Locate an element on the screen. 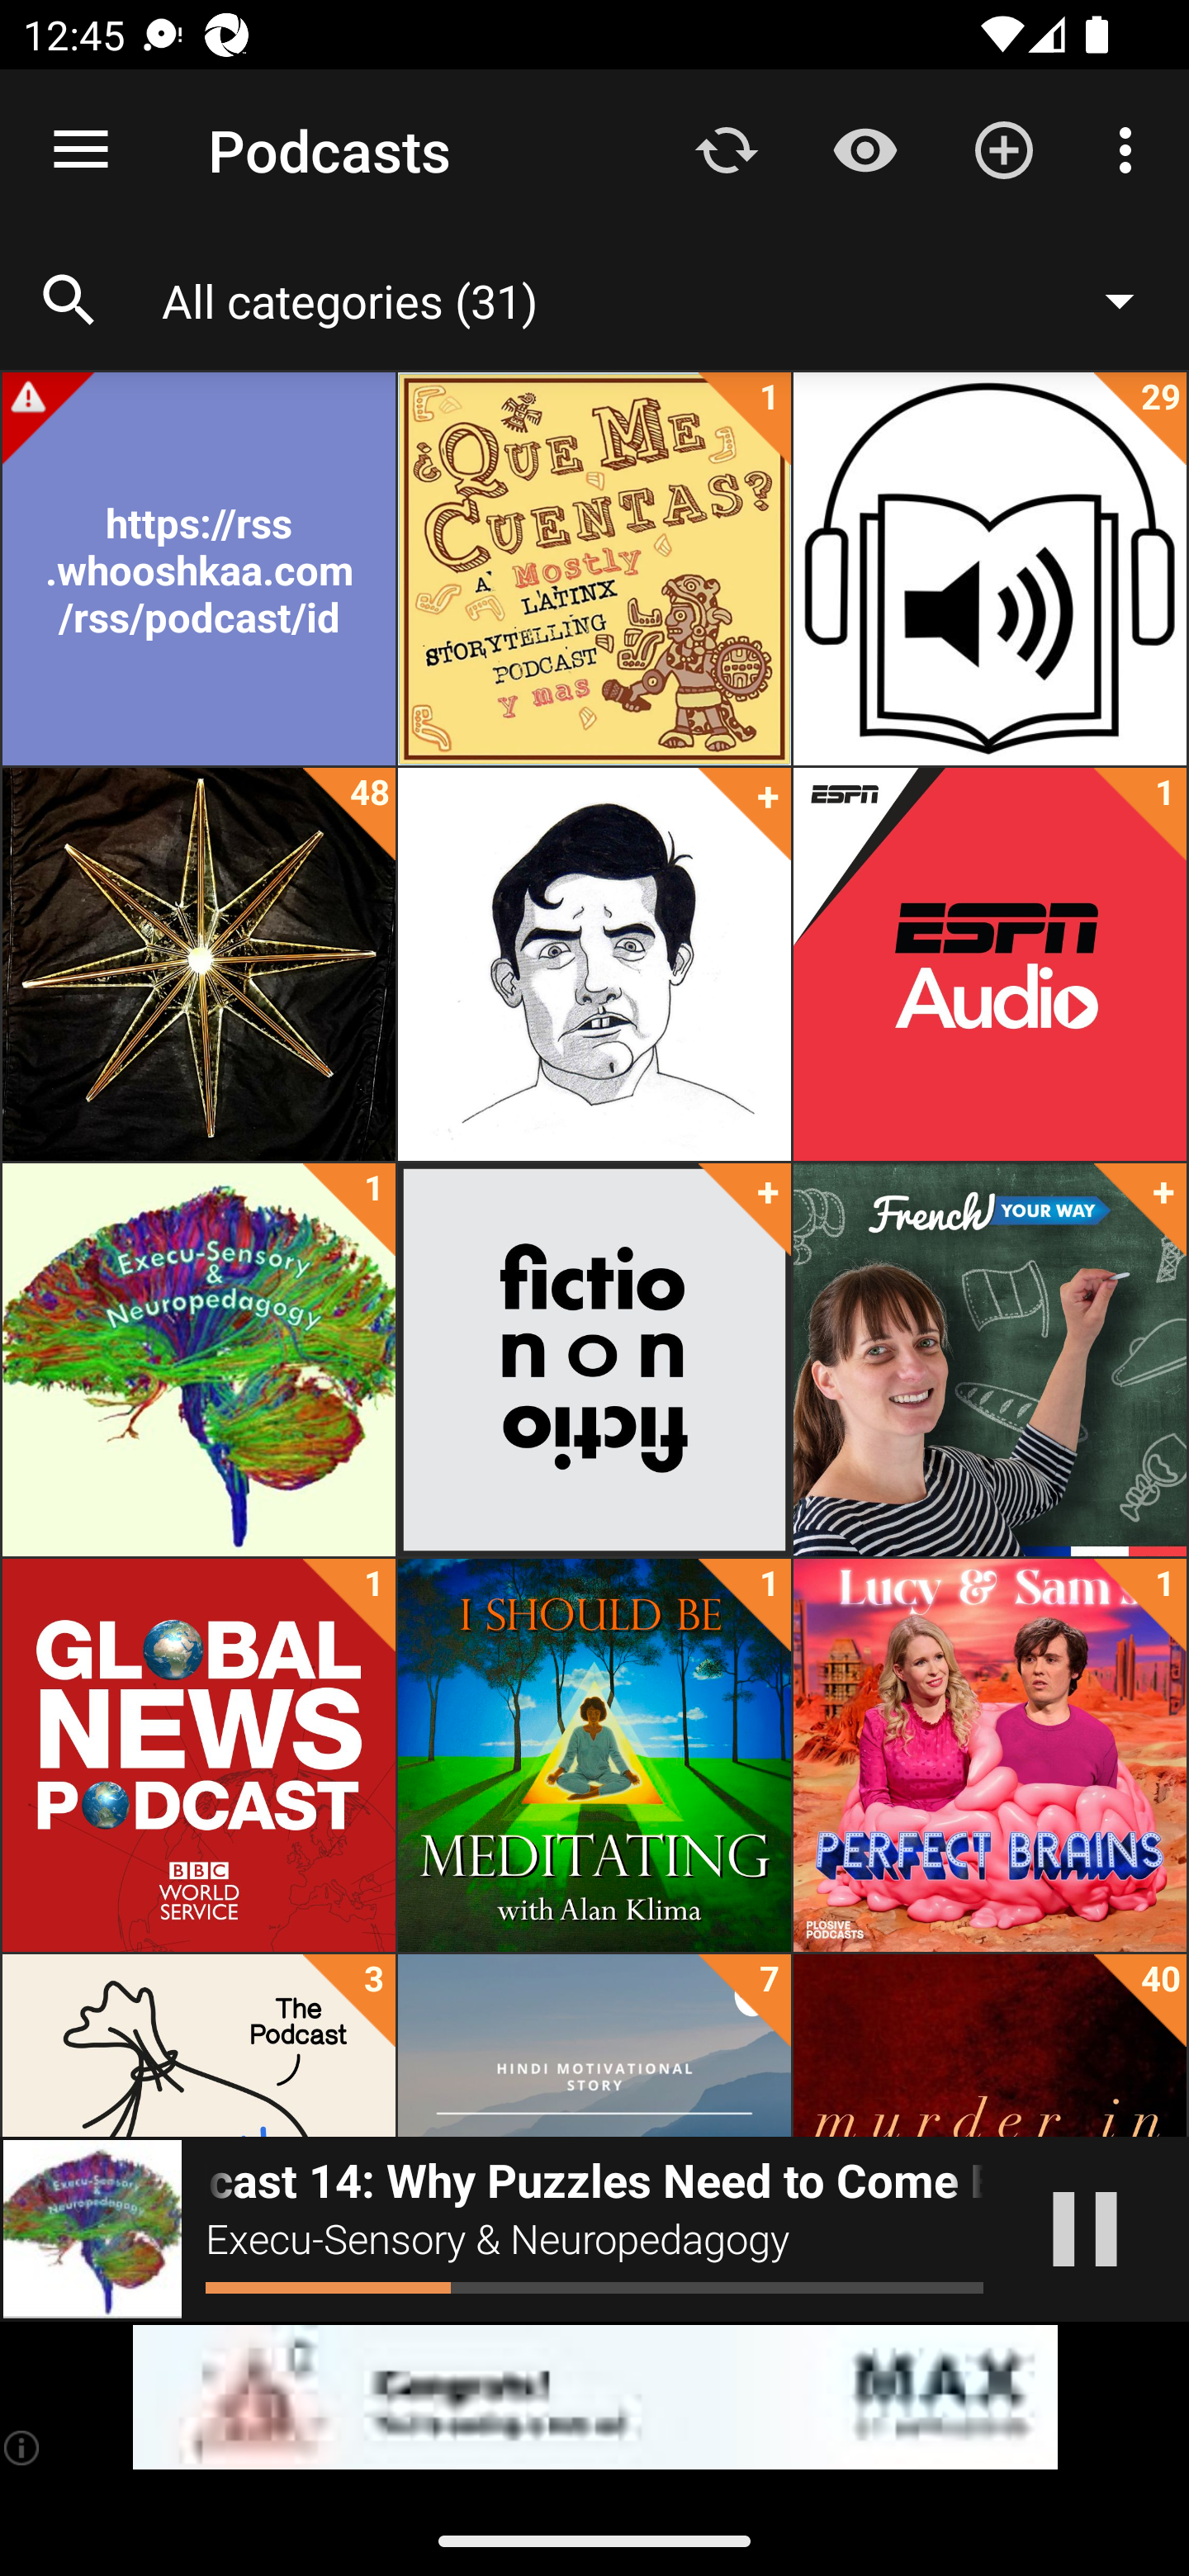 This screenshot has width=1189, height=2576. Cooking Issues with Dave Arnold + is located at coordinates (594, 964).